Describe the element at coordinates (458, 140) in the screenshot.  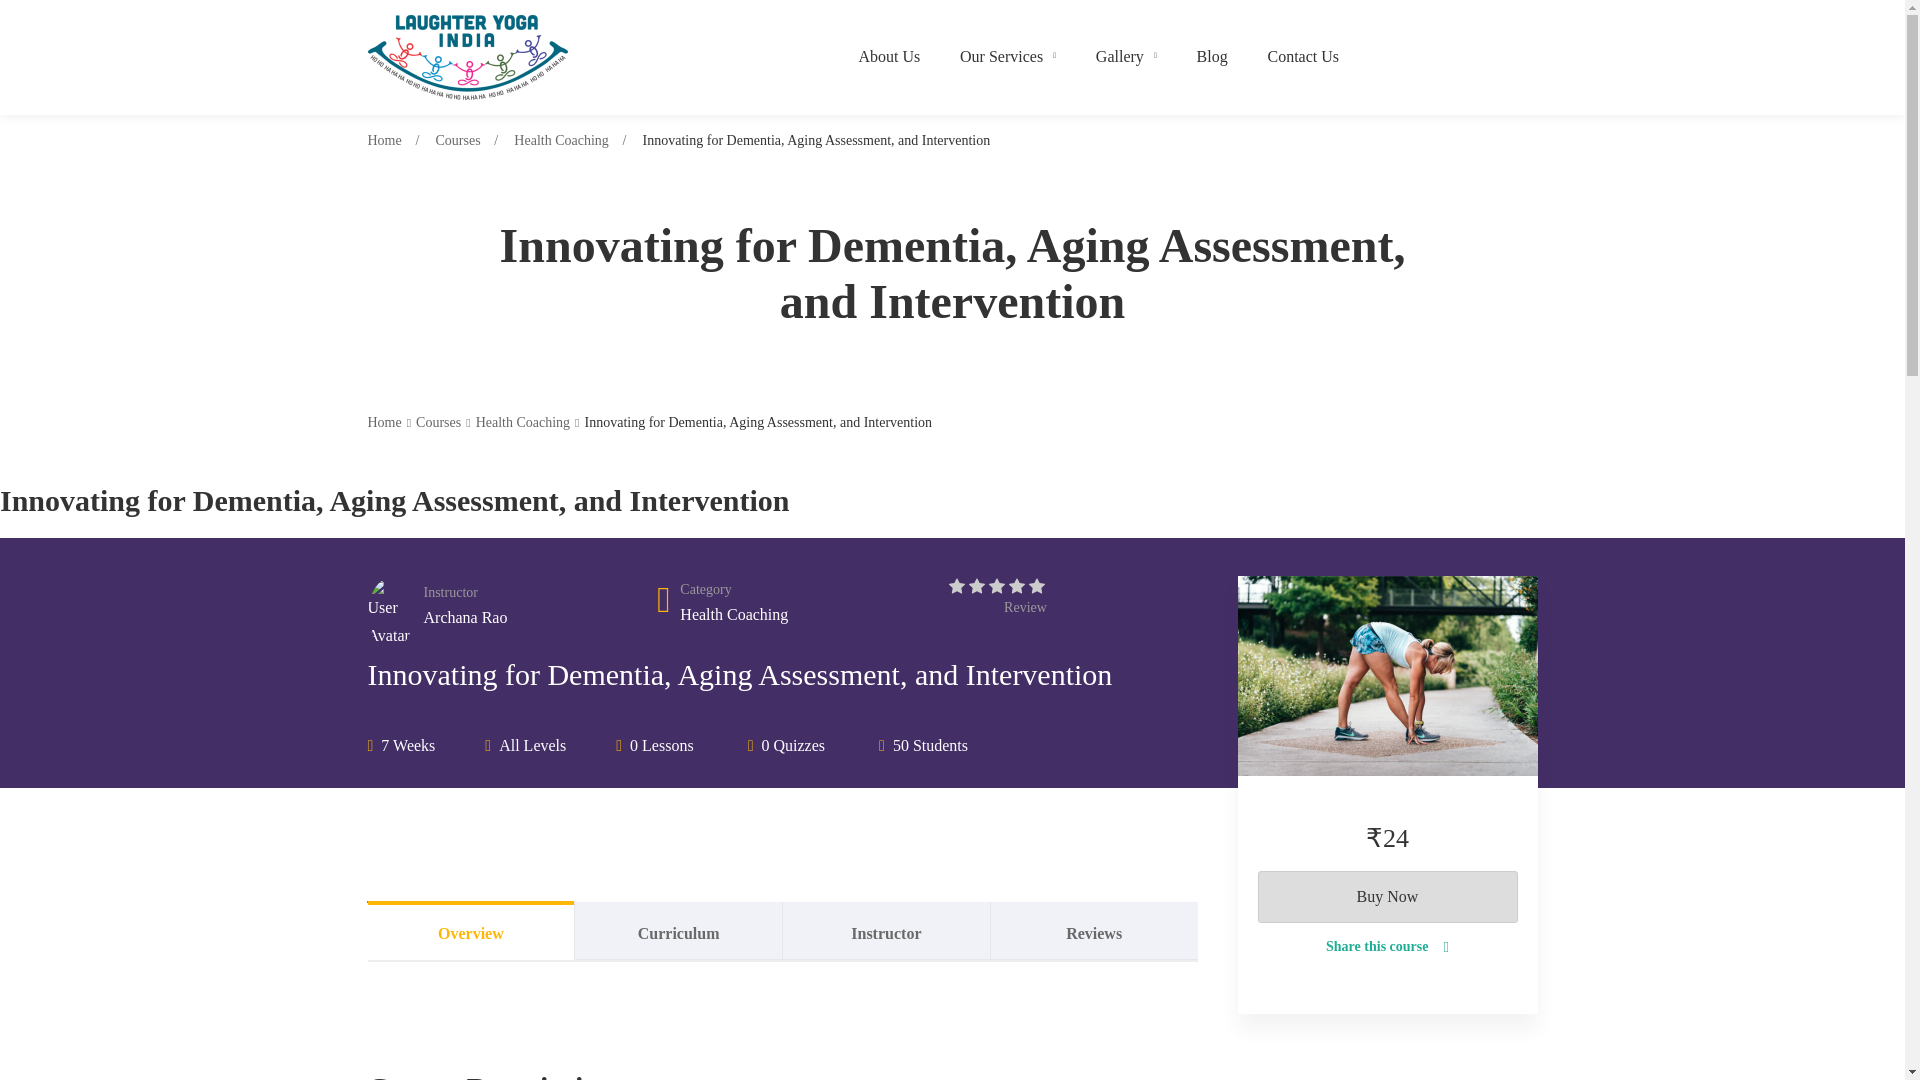
I see `Courses` at that location.